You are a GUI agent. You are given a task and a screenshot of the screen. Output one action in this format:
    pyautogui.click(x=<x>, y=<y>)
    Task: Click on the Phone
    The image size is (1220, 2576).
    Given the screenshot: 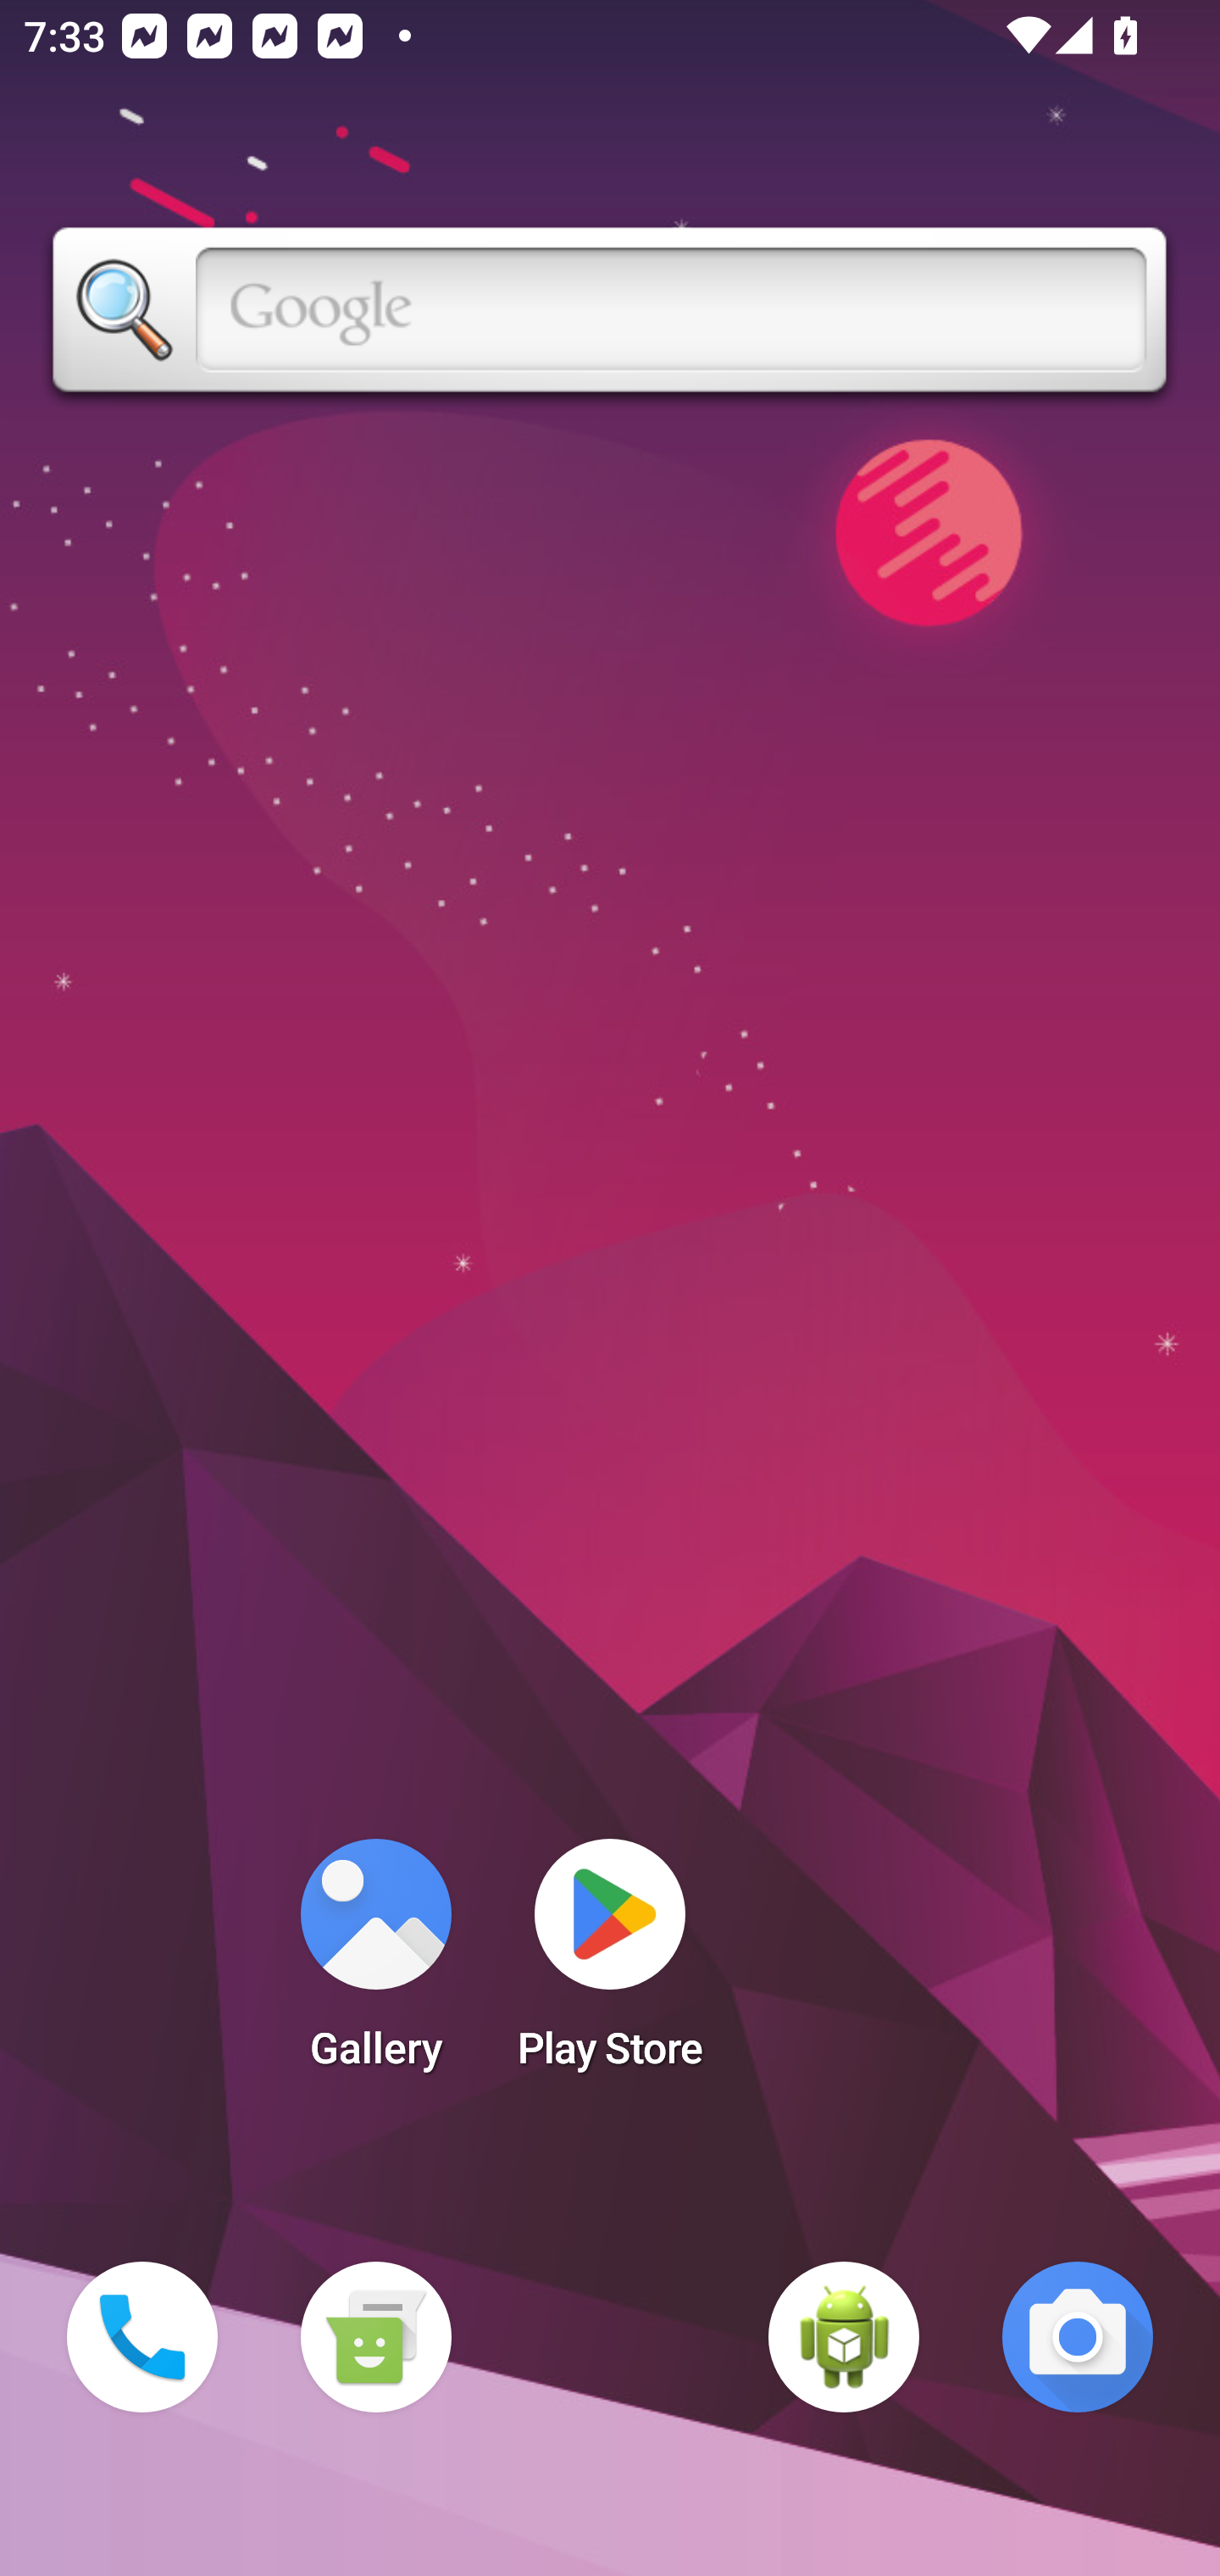 What is the action you would take?
    pyautogui.click(x=142, y=2337)
    